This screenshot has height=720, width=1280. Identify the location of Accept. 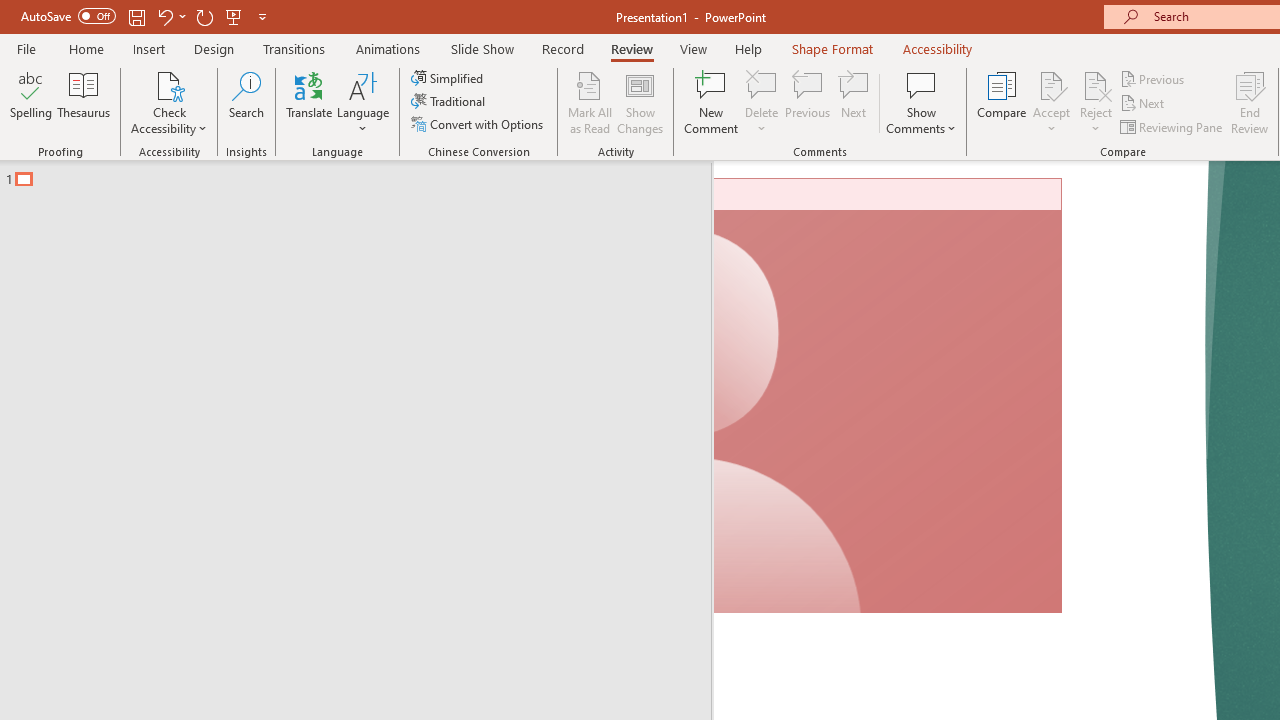
(1051, 102).